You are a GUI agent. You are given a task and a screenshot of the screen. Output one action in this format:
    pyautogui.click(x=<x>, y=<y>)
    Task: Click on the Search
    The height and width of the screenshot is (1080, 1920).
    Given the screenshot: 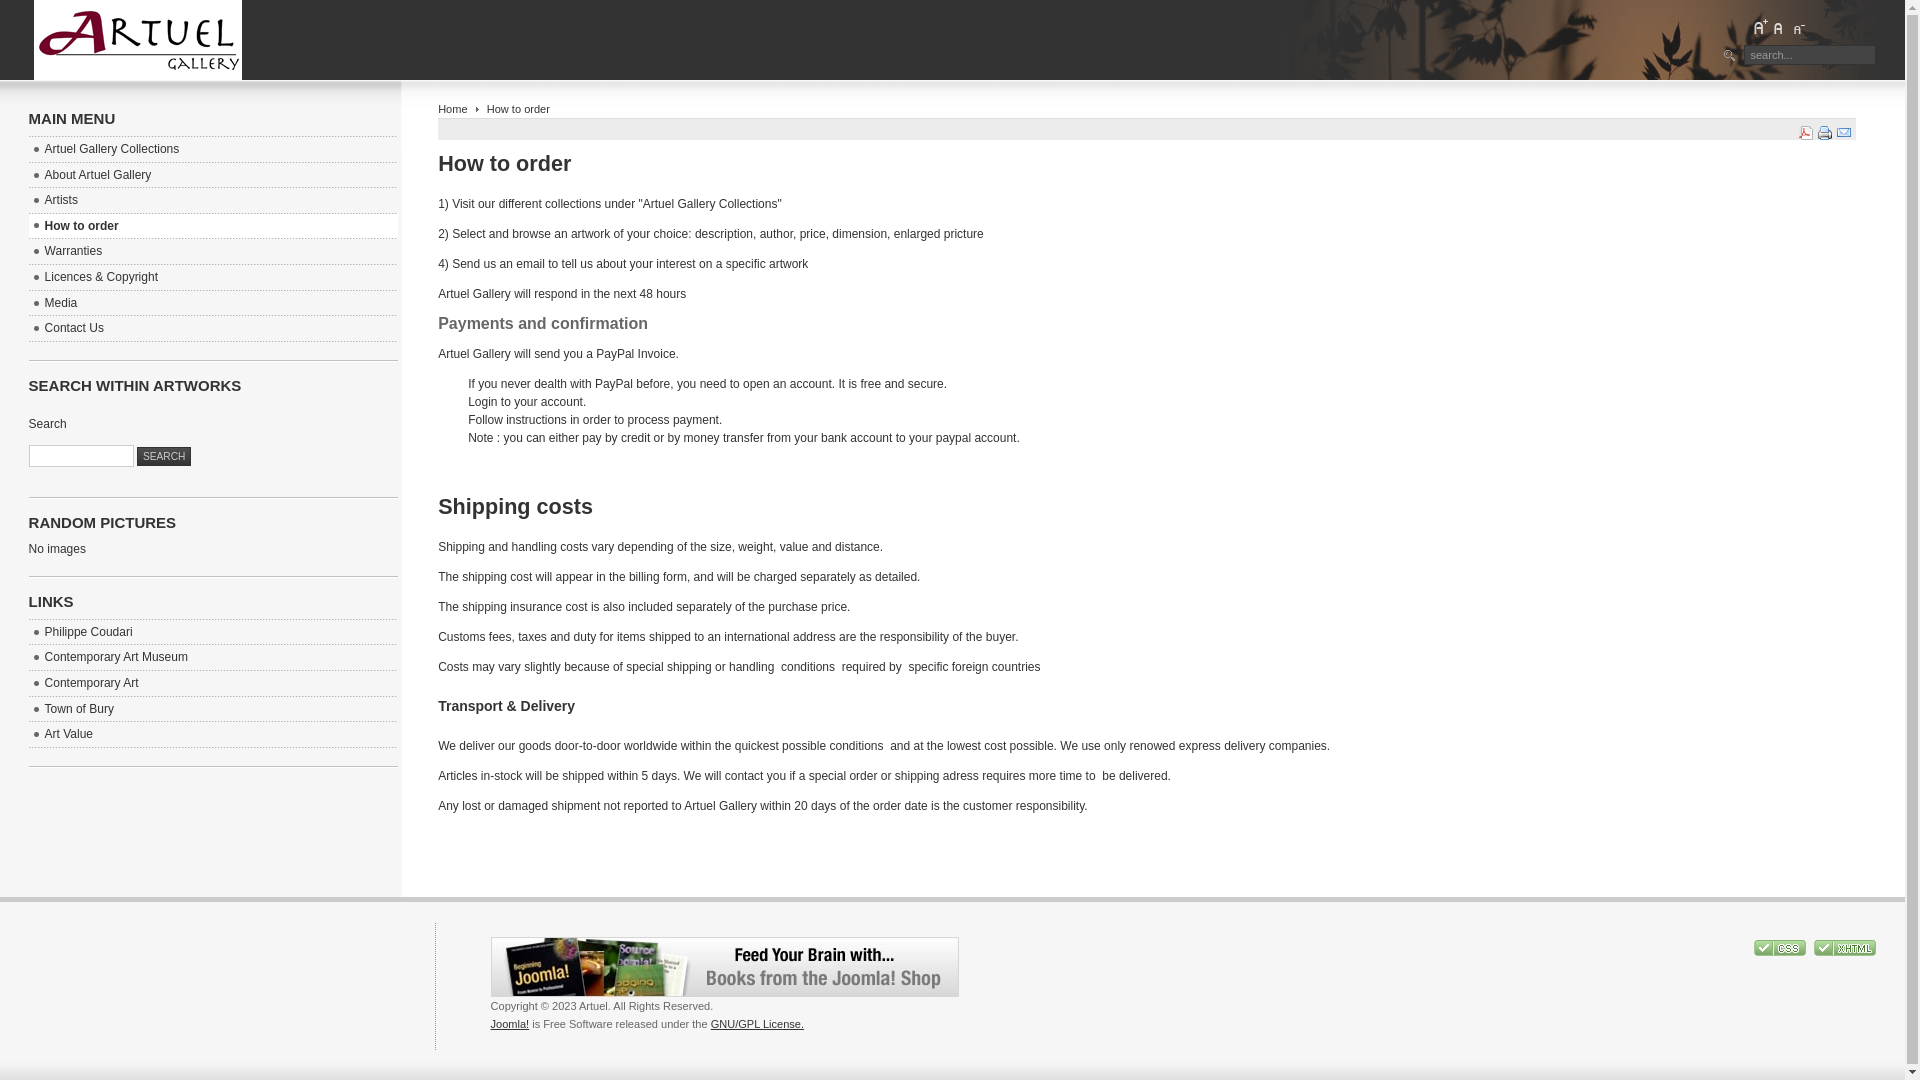 What is the action you would take?
    pyautogui.click(x=164, y=456)
    